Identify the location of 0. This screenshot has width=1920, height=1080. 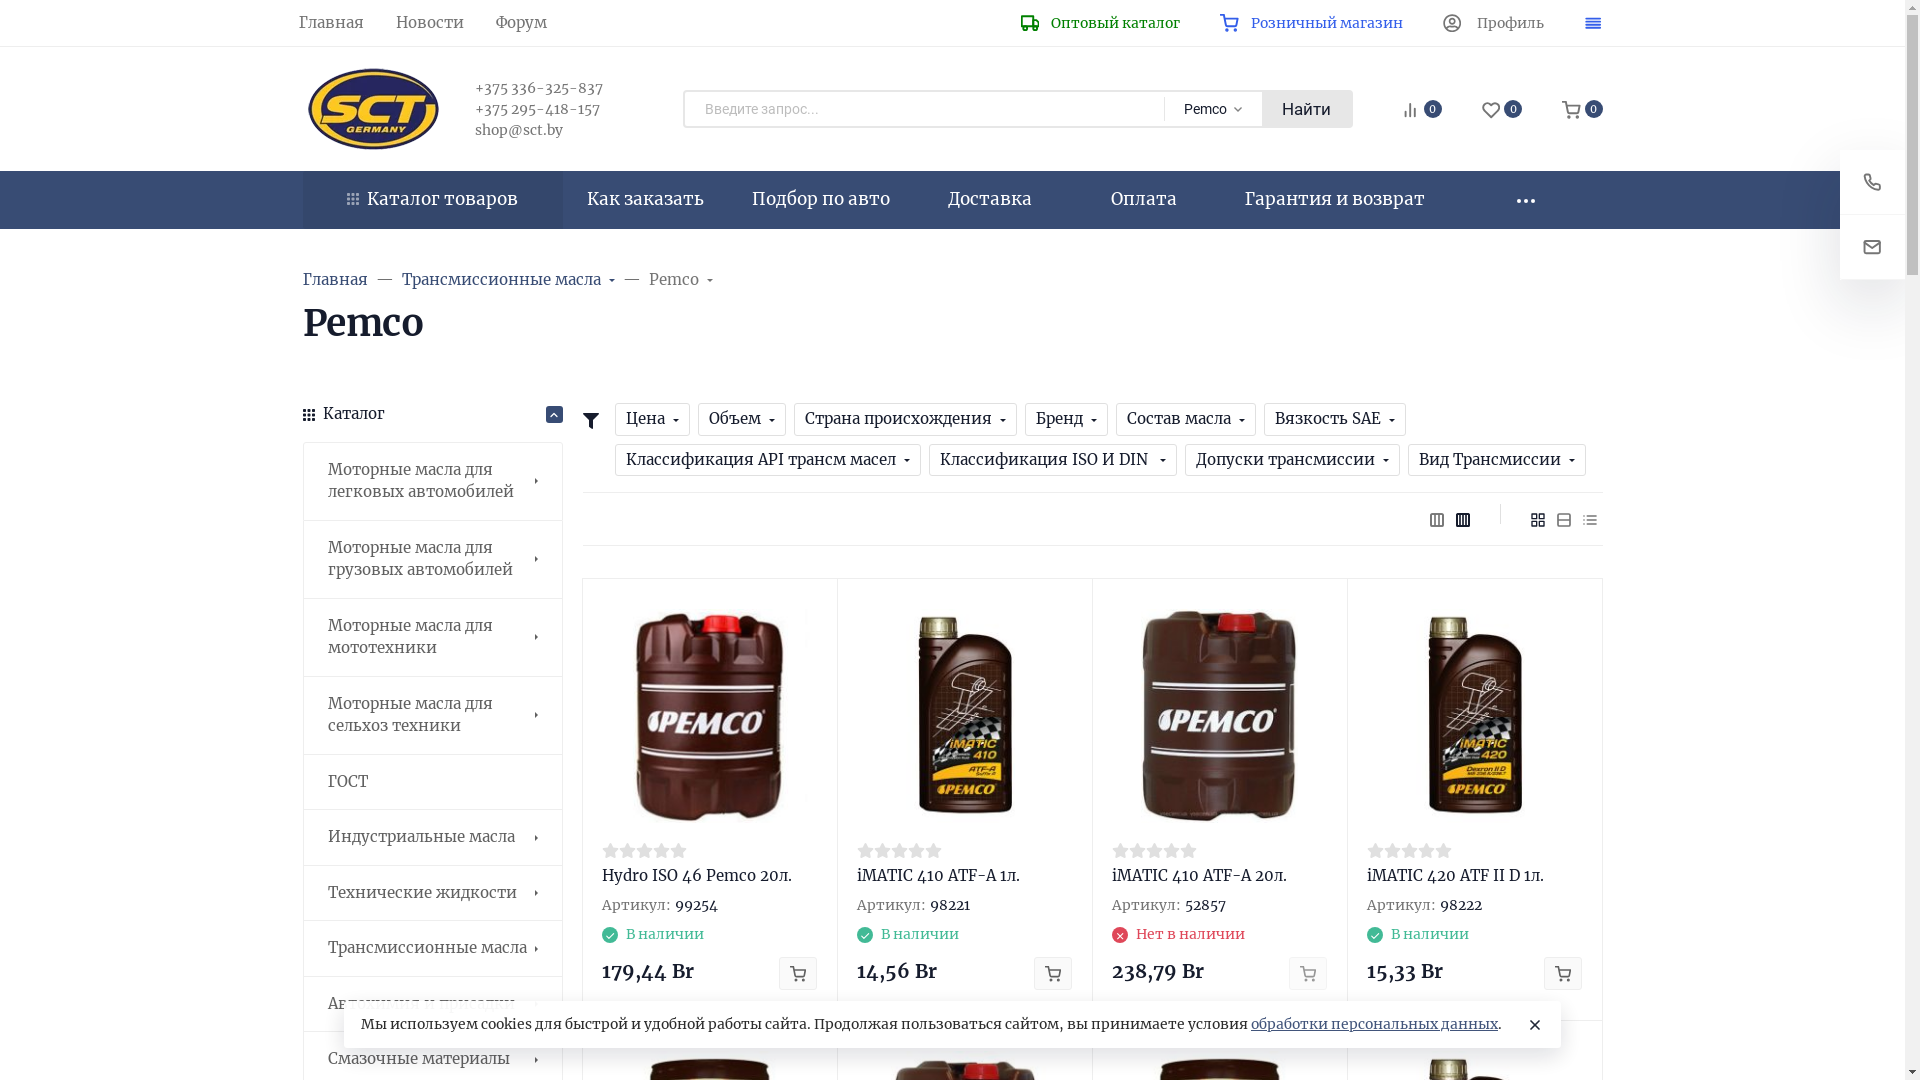
(1582, 110).